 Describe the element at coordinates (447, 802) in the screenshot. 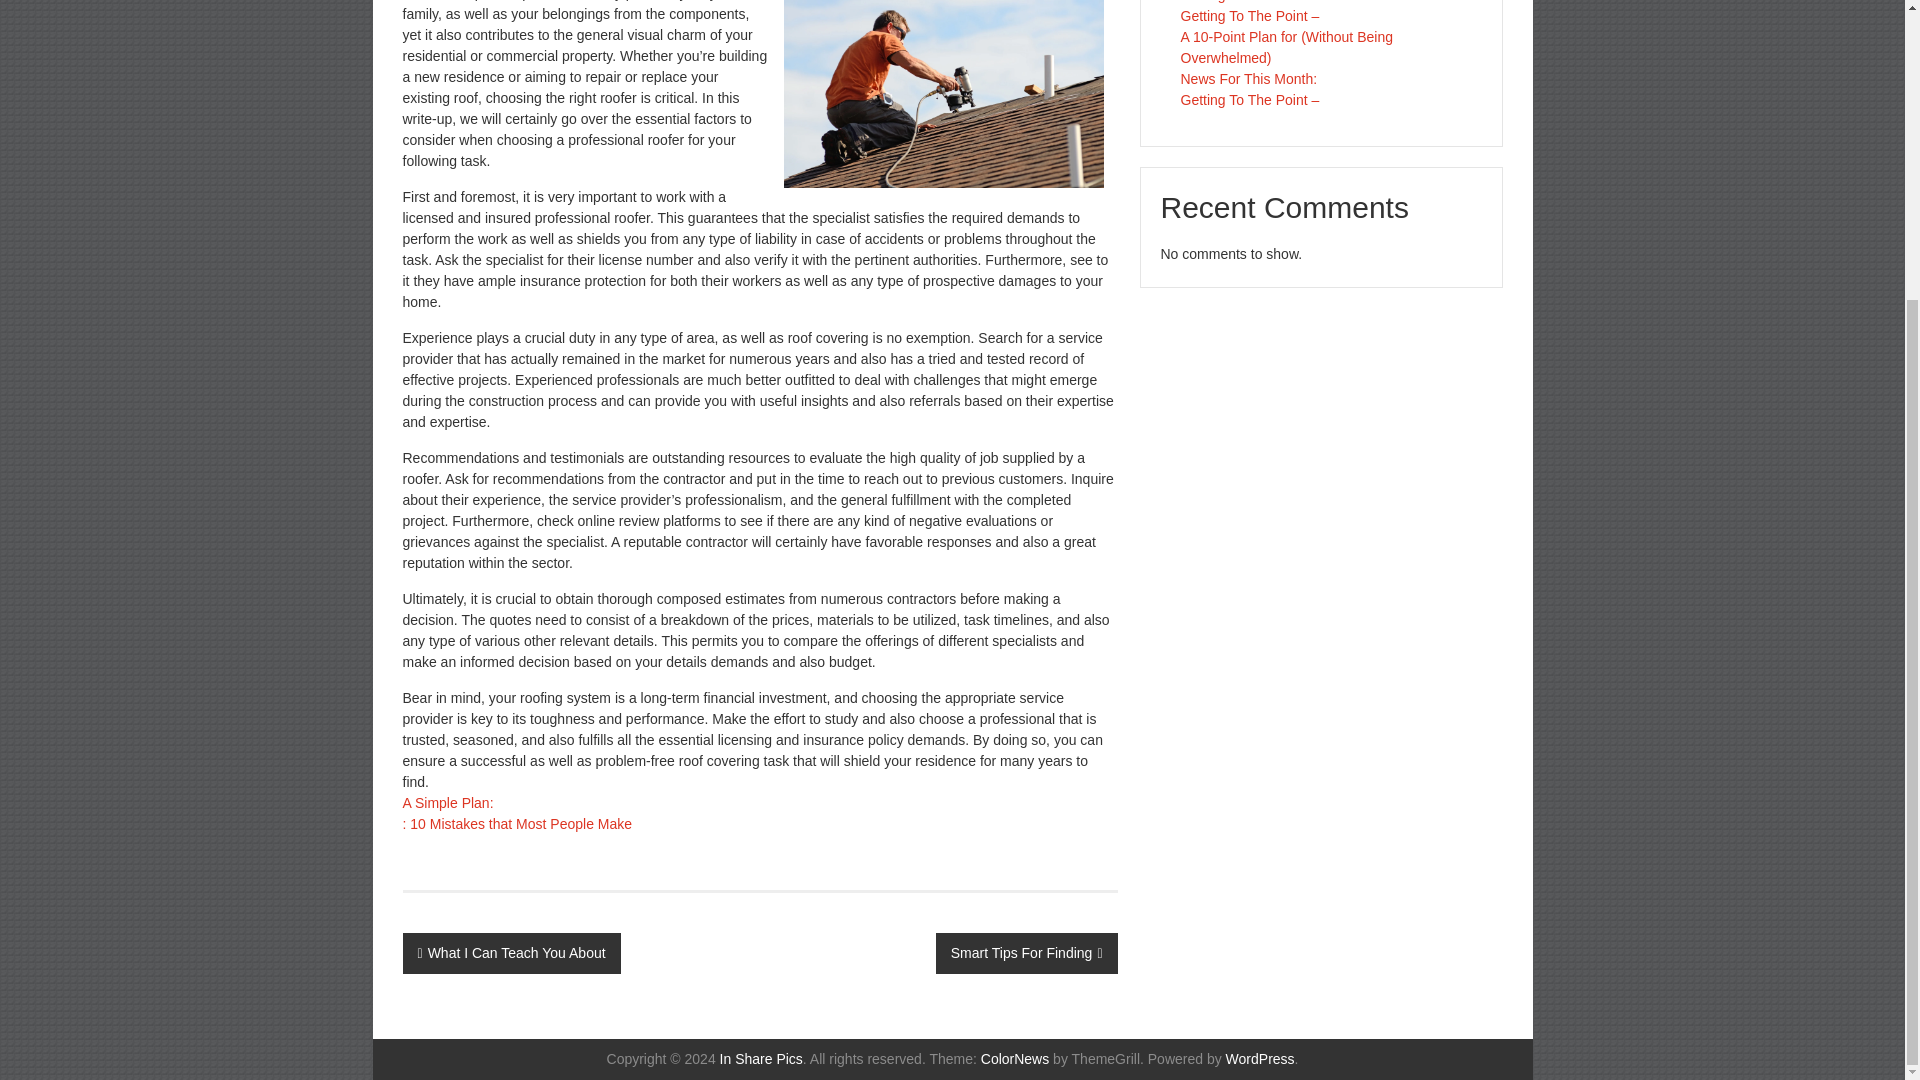

I see `A Simple Plan:` at that location.